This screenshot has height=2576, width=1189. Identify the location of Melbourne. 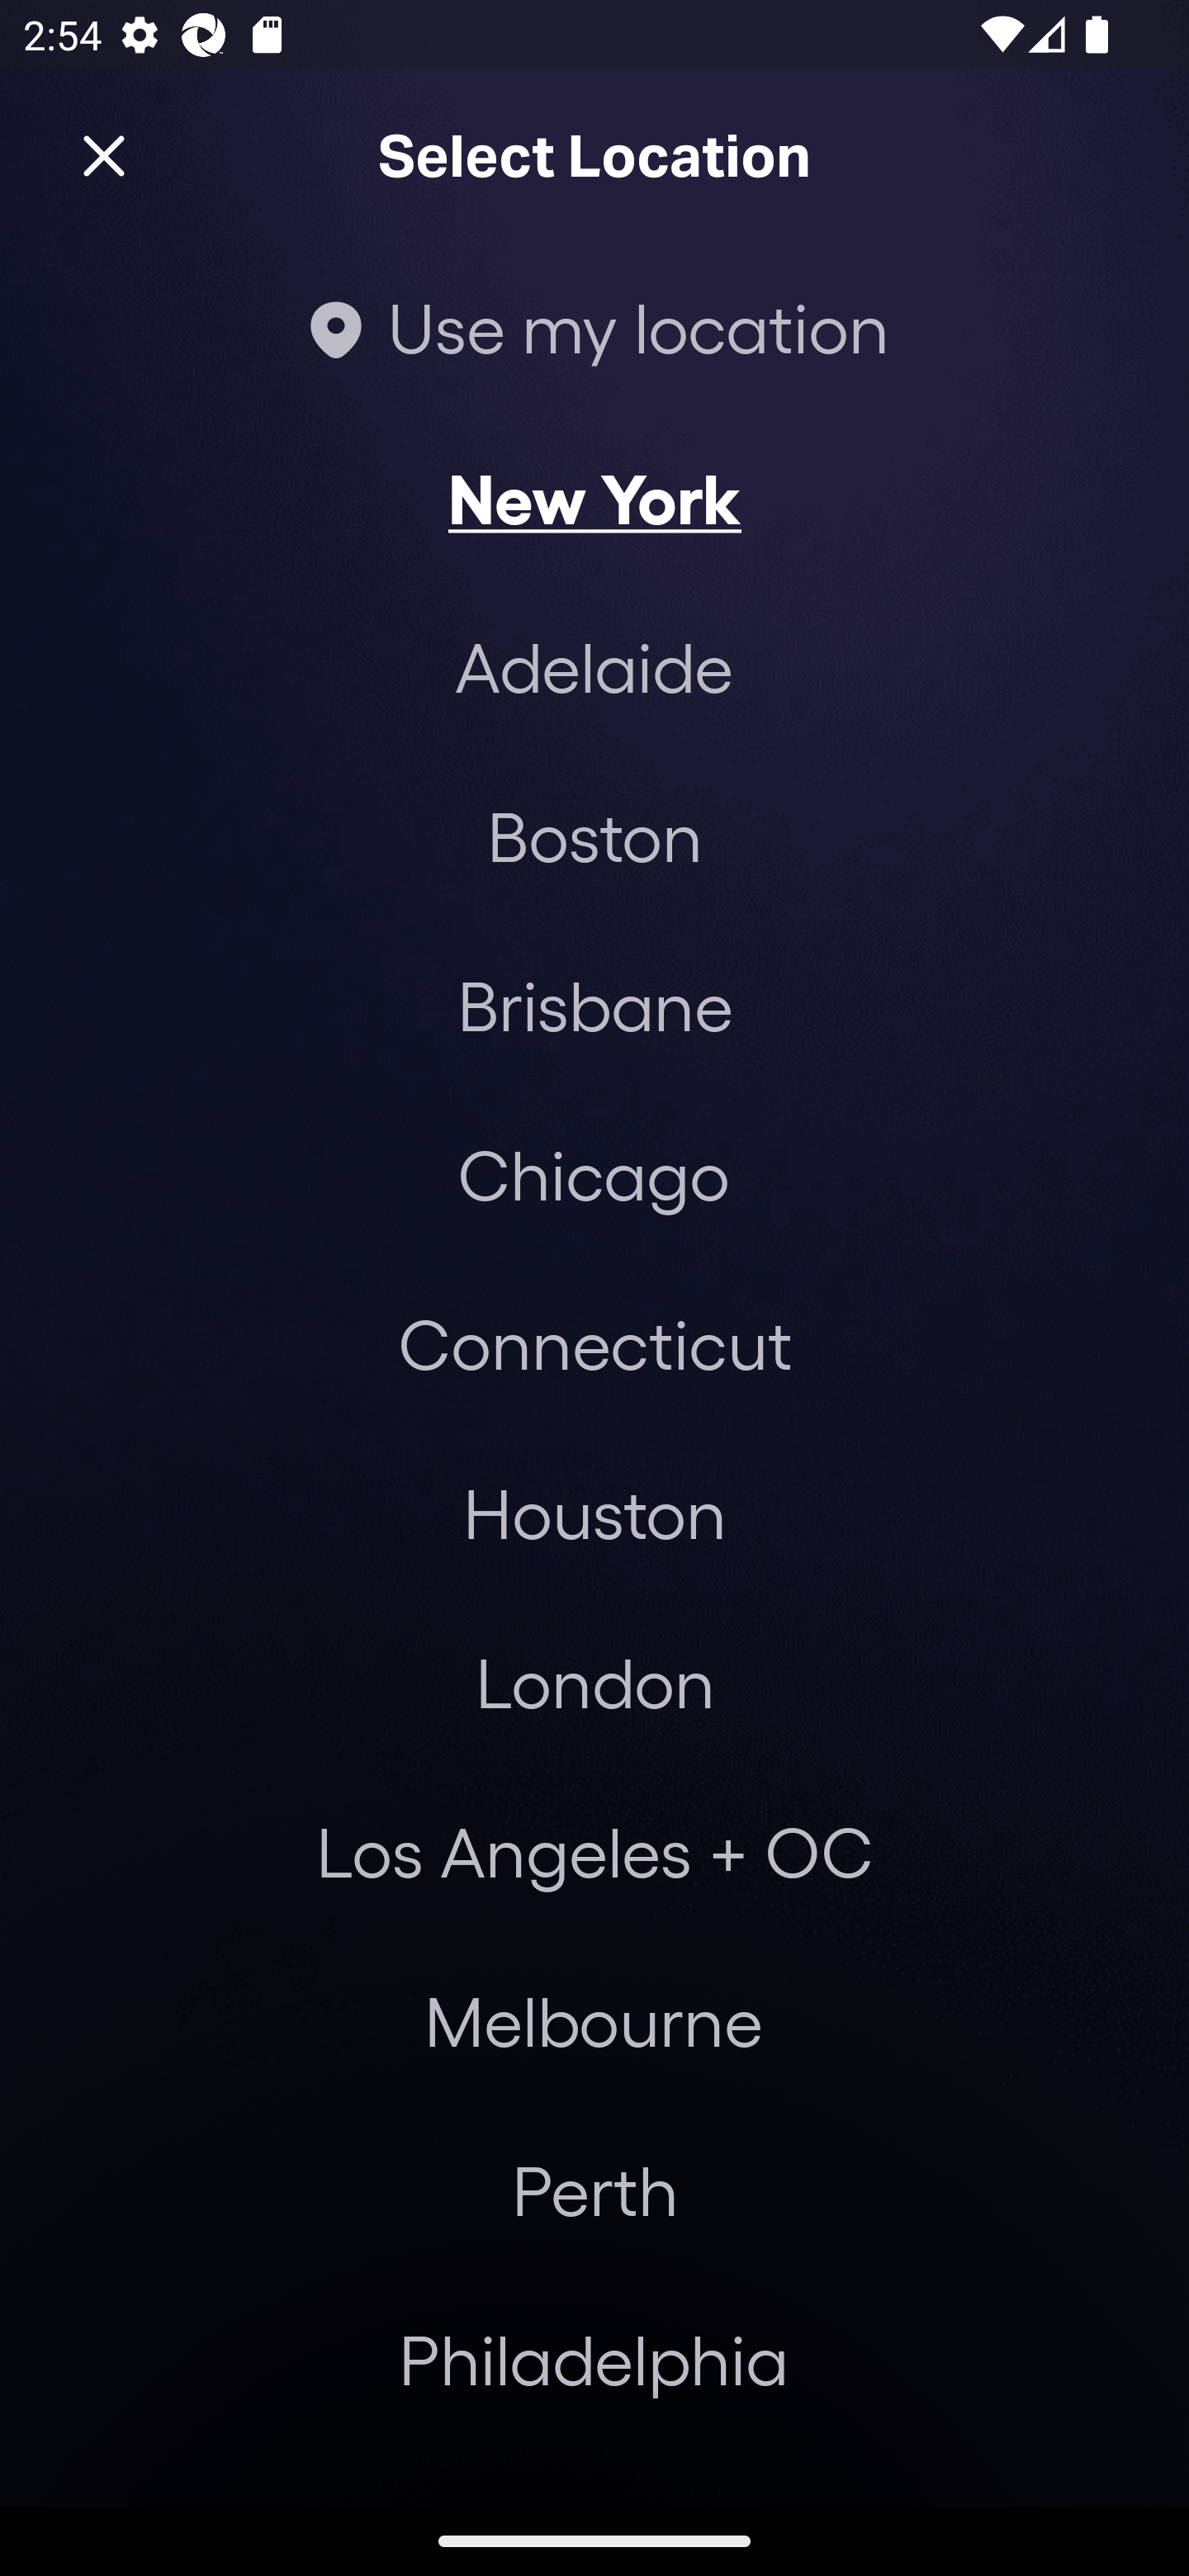
(593, 2021).